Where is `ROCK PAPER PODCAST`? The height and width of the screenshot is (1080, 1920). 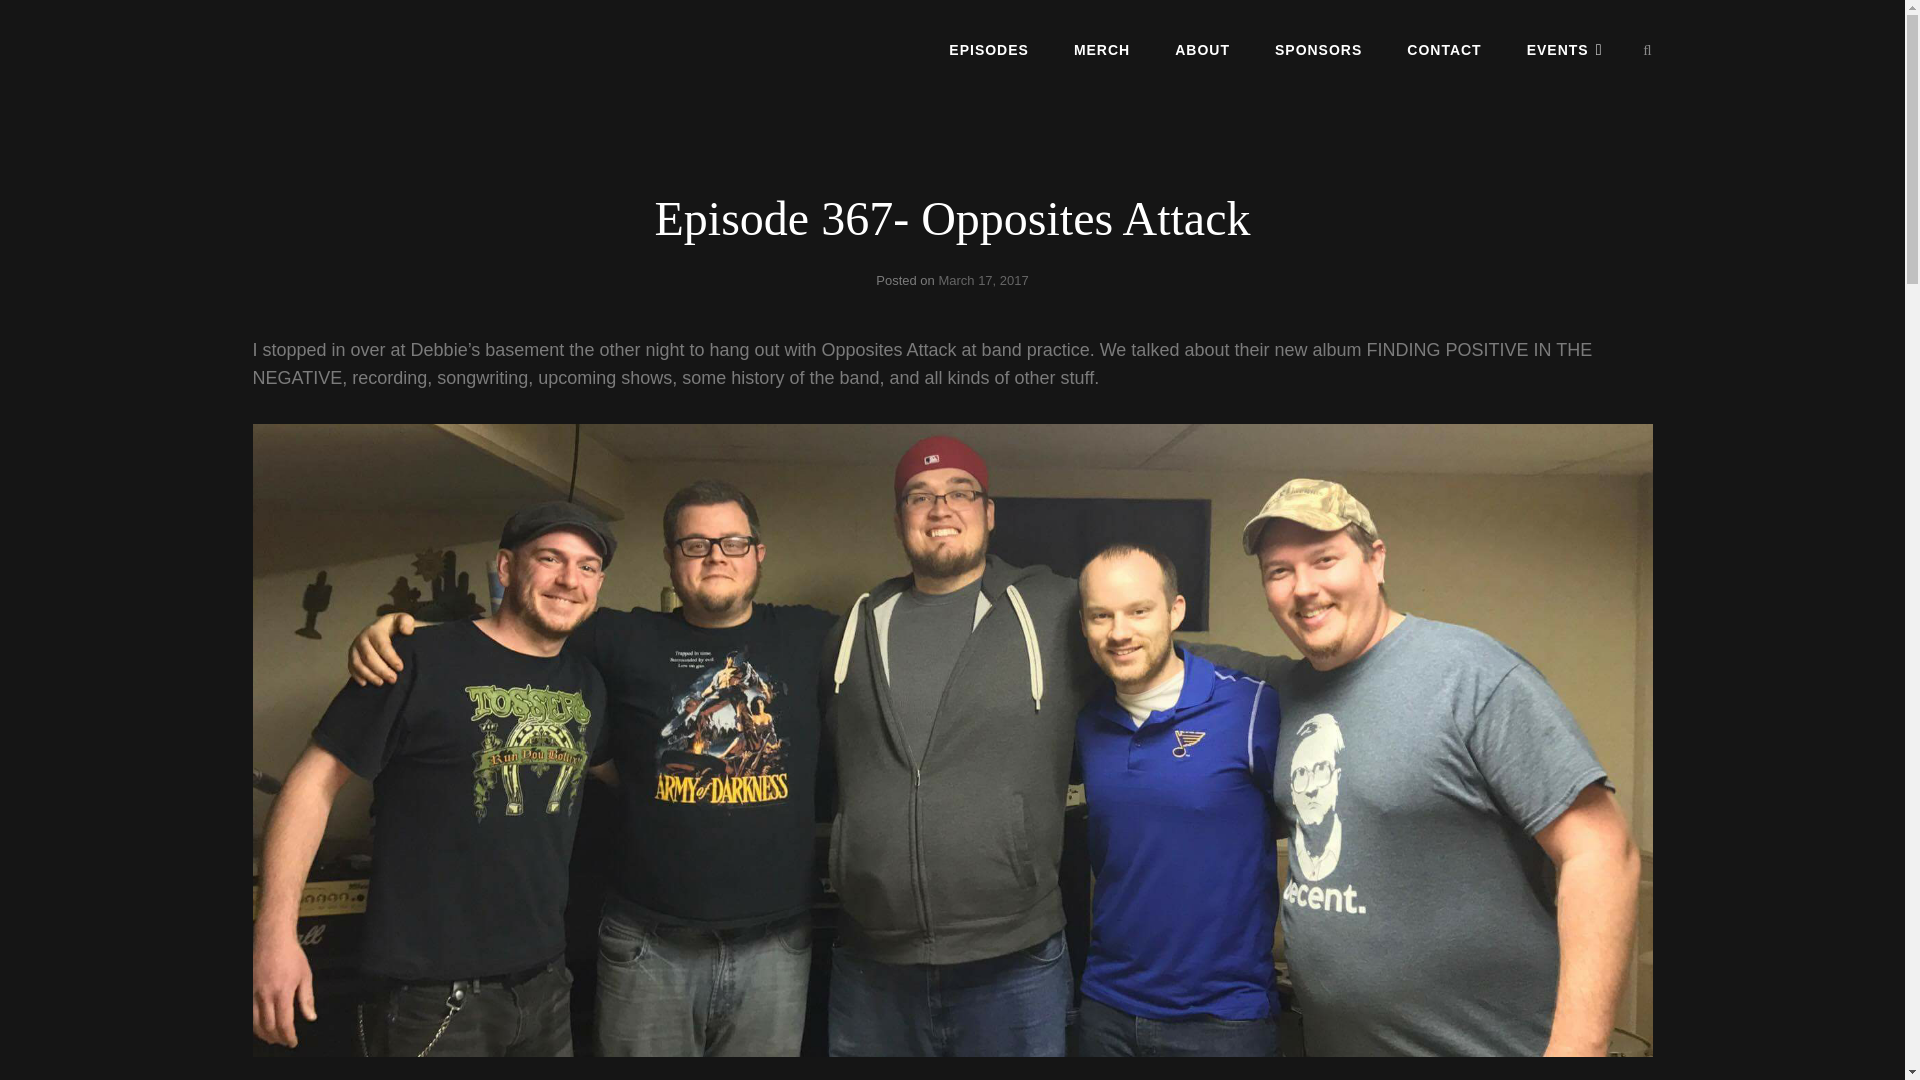 ROCK PAPER PODCAST is located at coordinates (402, 66).